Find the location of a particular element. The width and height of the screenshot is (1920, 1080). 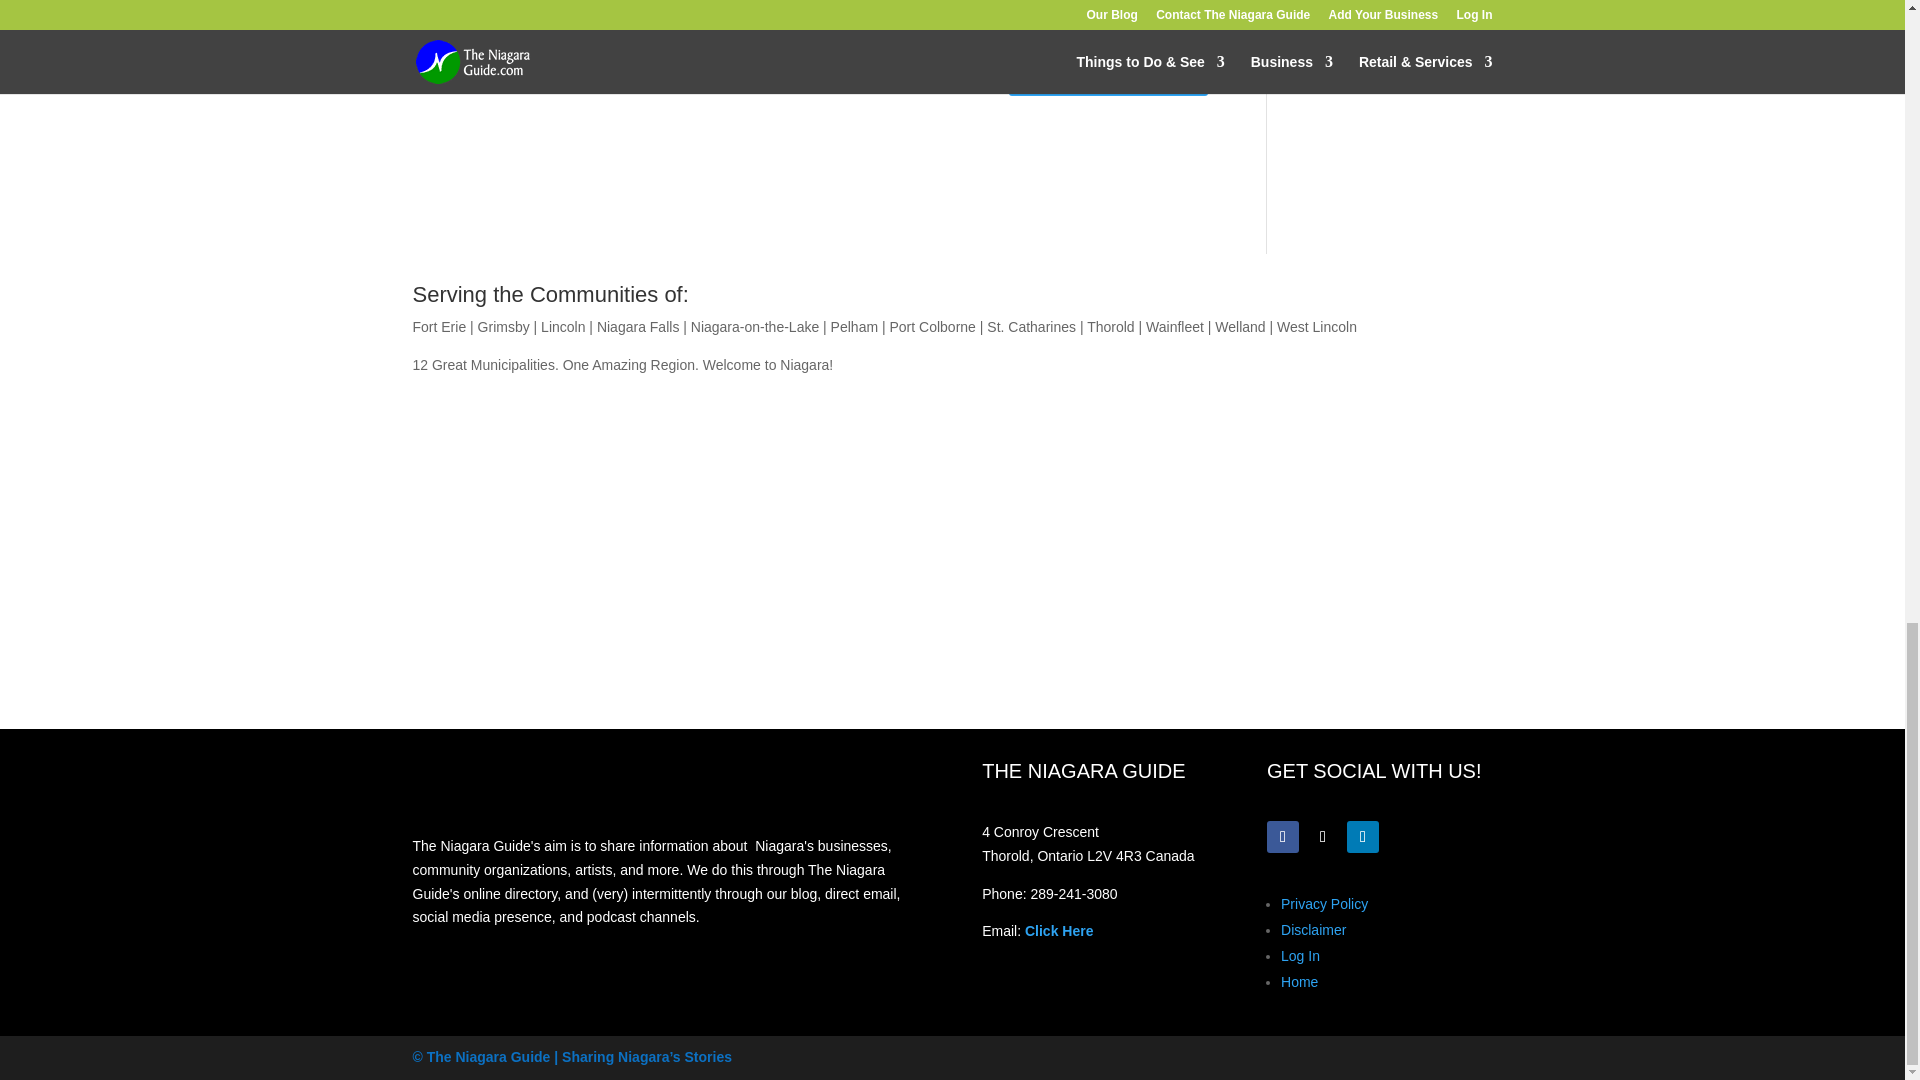

Follow on LinkedIn is located at coordinates (1362, 836).